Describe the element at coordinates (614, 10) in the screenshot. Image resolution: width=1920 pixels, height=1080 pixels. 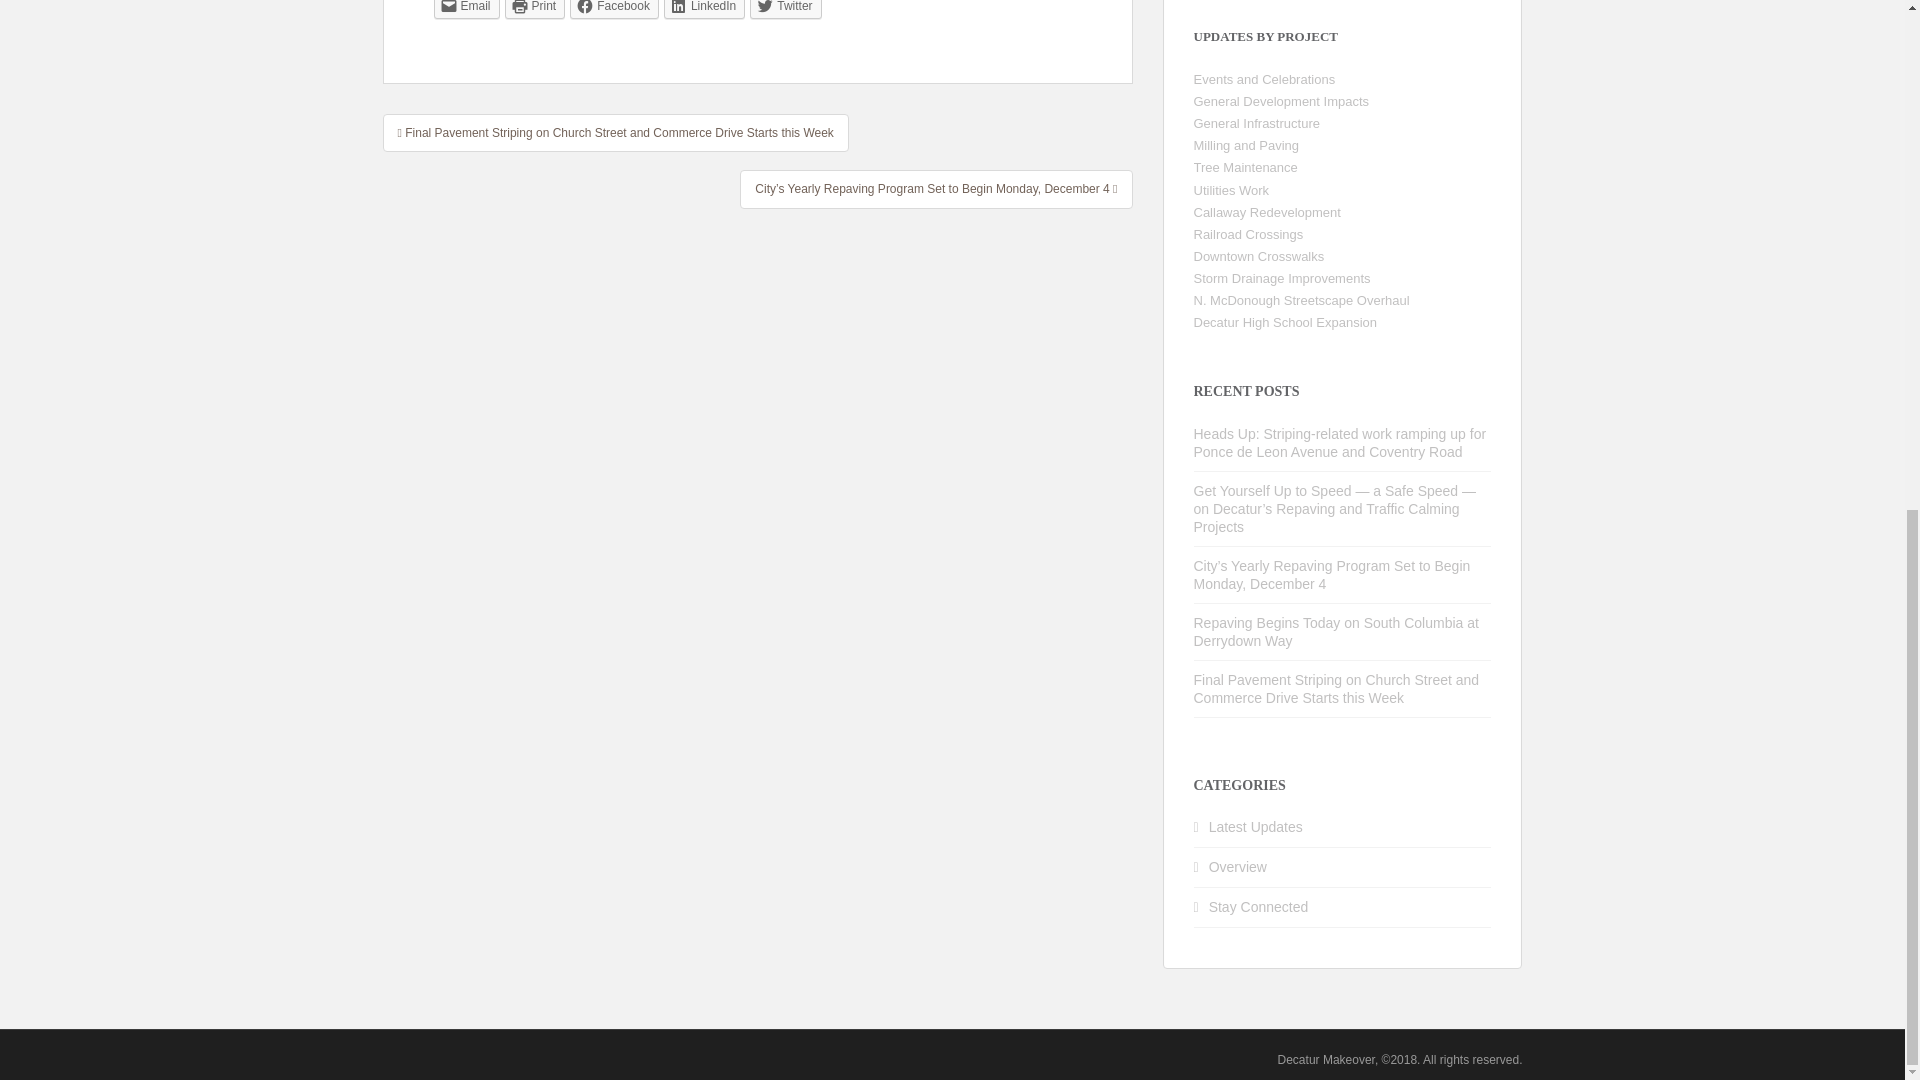
I see `Facebook` at that location.